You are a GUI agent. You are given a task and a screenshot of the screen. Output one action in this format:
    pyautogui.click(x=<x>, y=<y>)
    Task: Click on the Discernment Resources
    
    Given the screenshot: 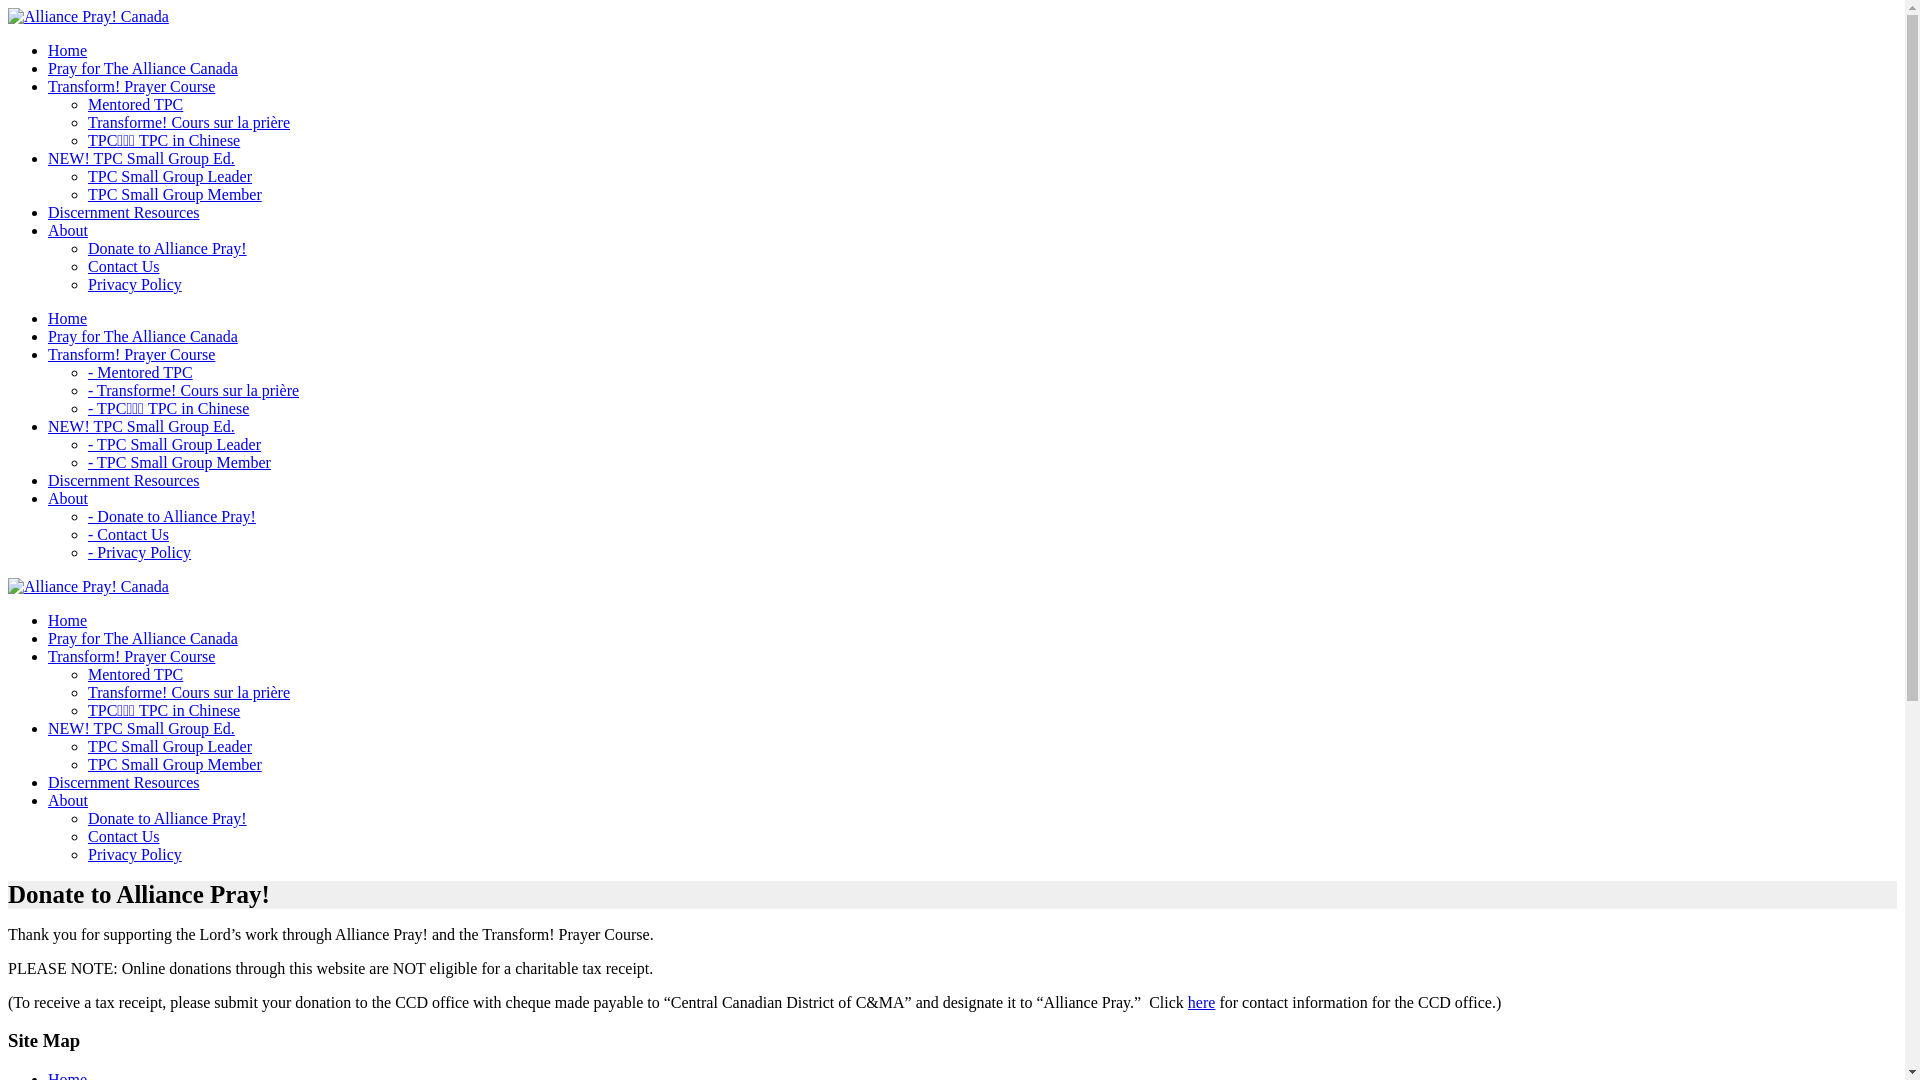 What is the action you would take?
    pyautogui.click(x=124, y=480)
    